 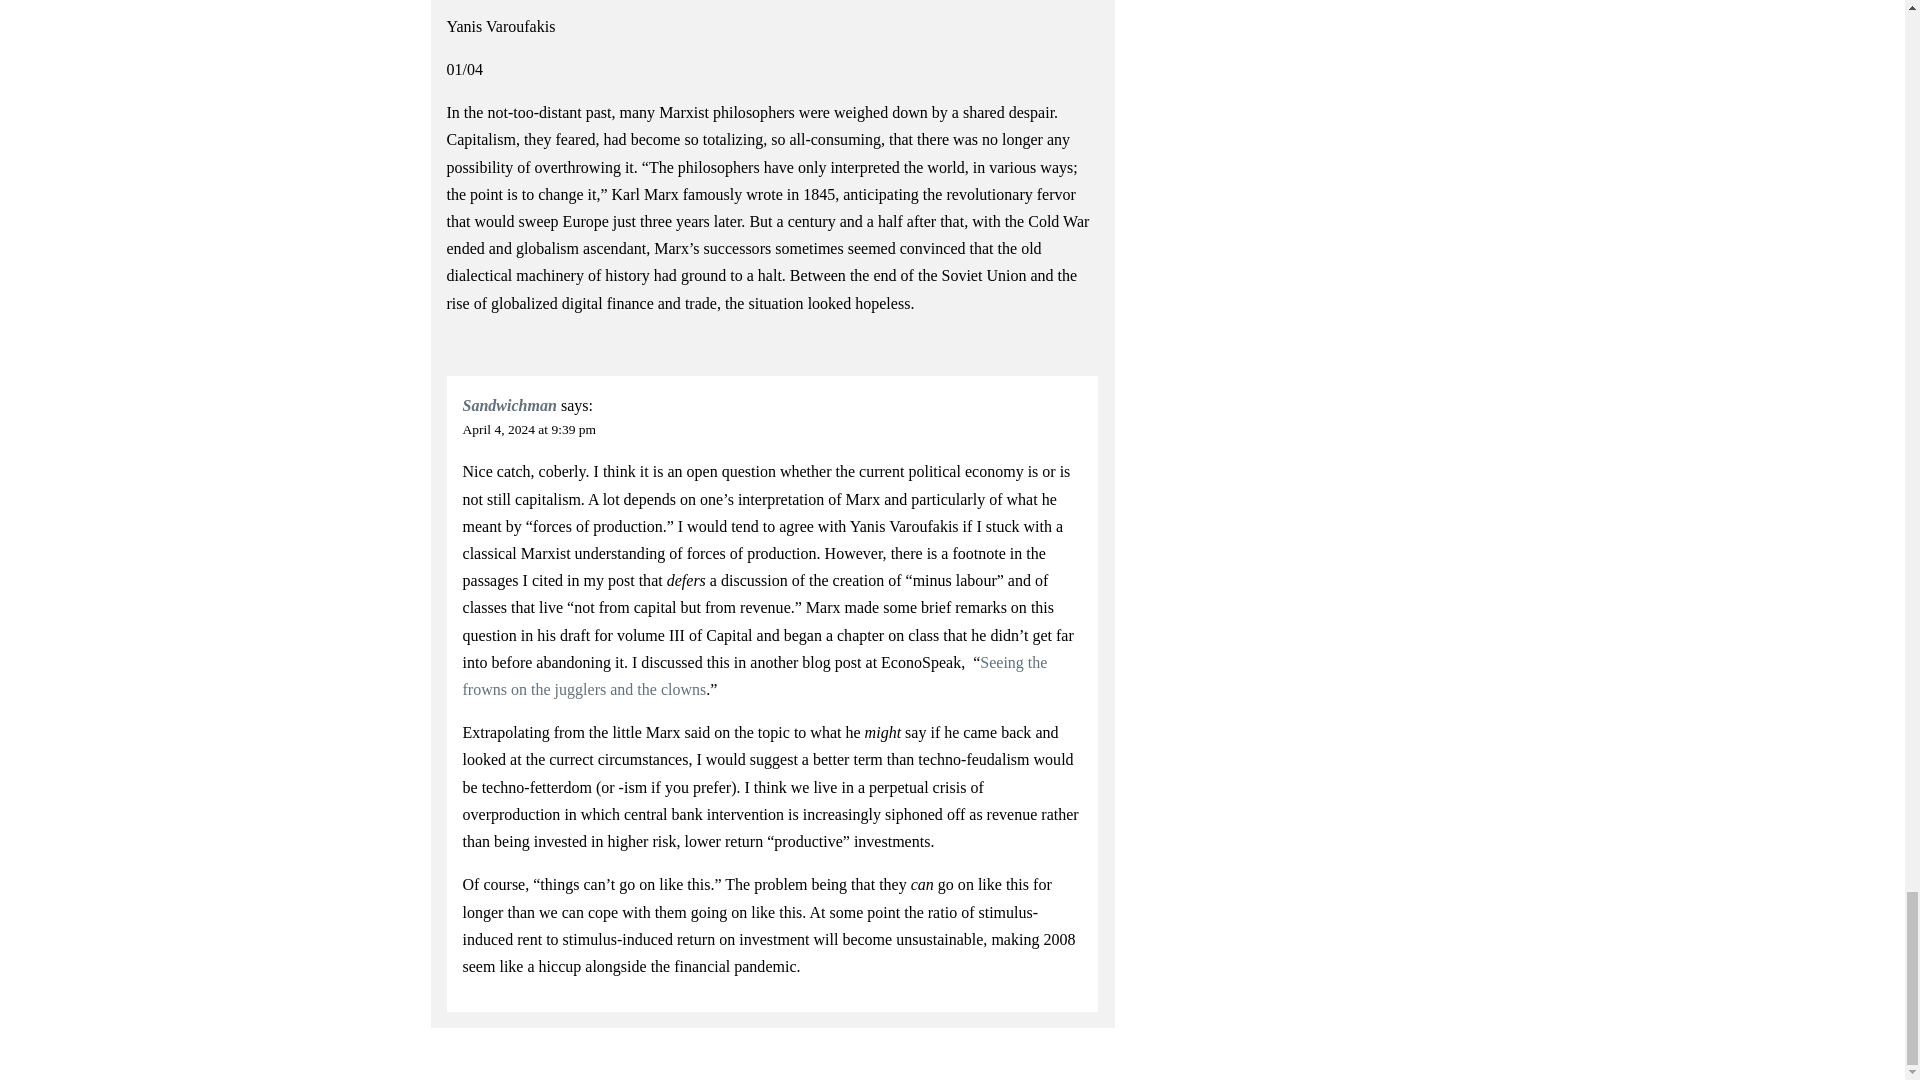 I want to click on Sandwichman, so click(x=509, y=405).